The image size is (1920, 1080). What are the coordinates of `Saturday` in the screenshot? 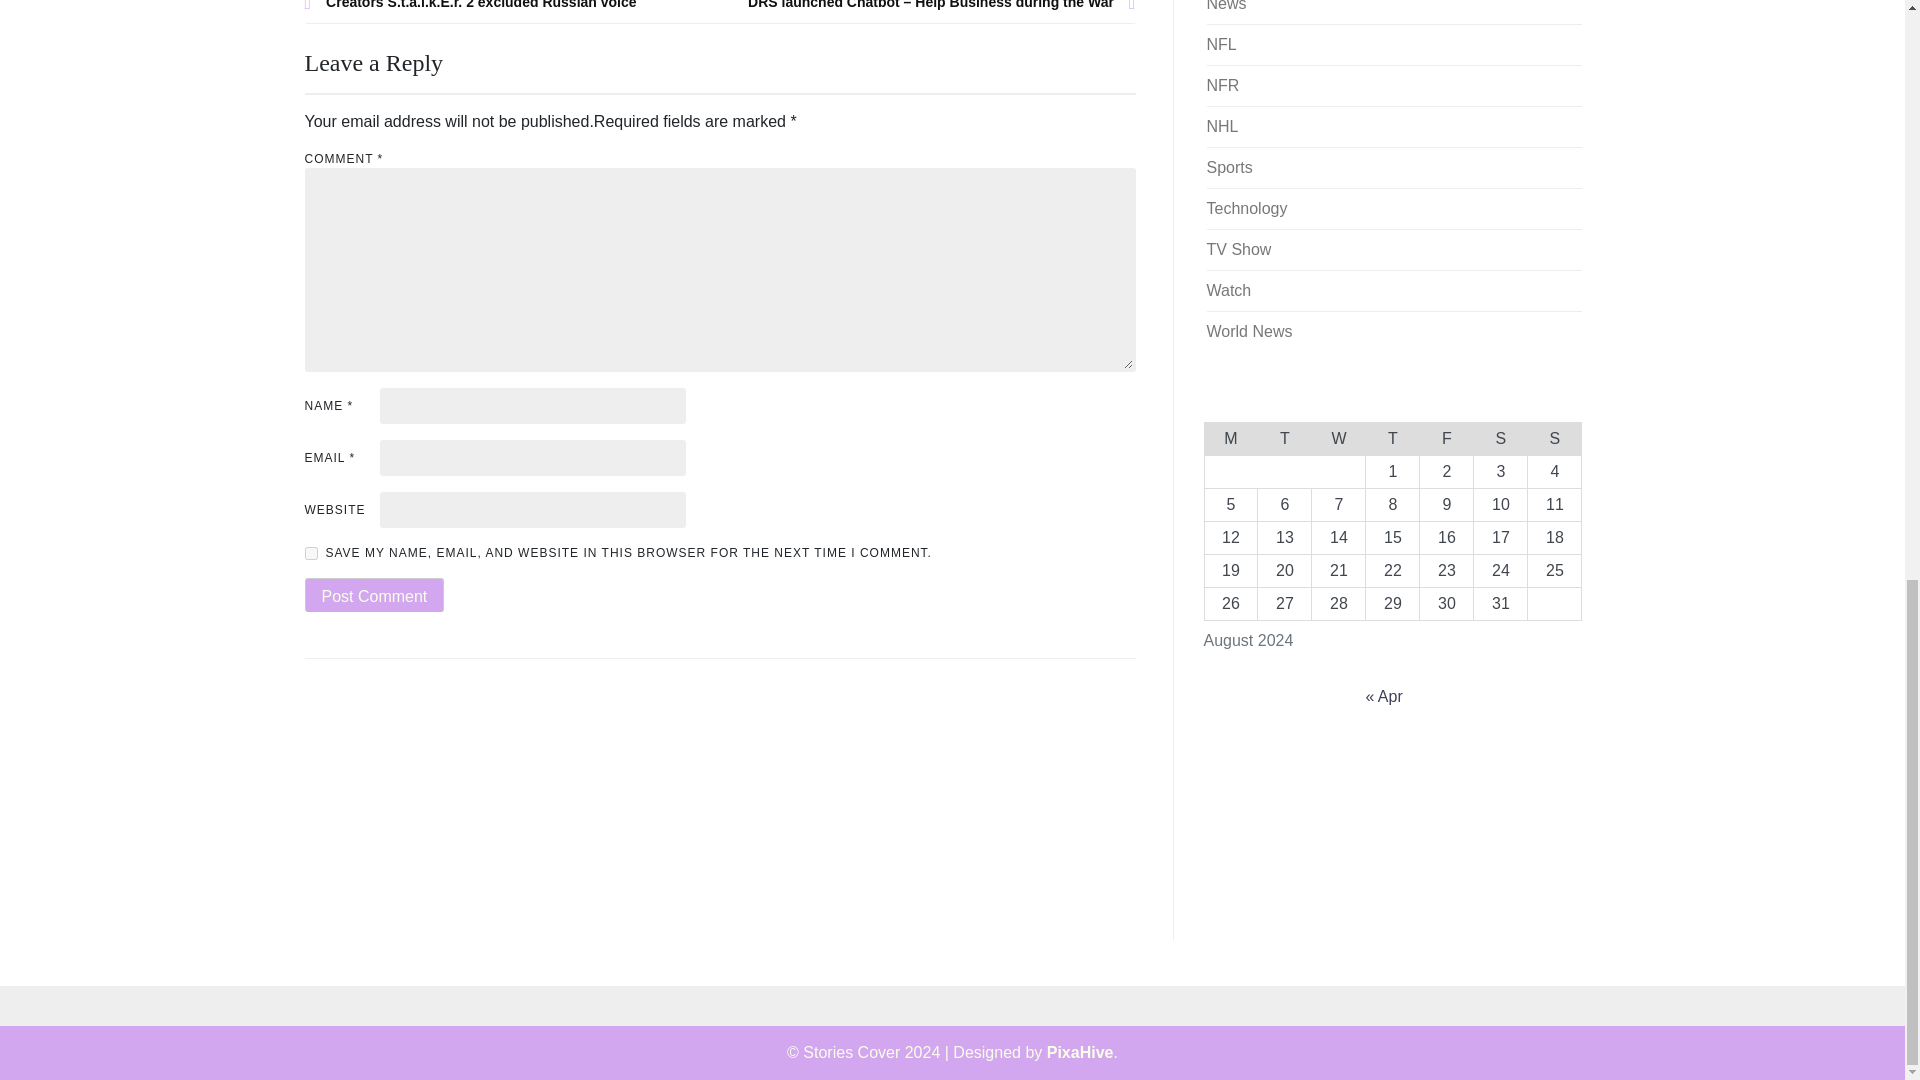 It's located at (1501, 438).